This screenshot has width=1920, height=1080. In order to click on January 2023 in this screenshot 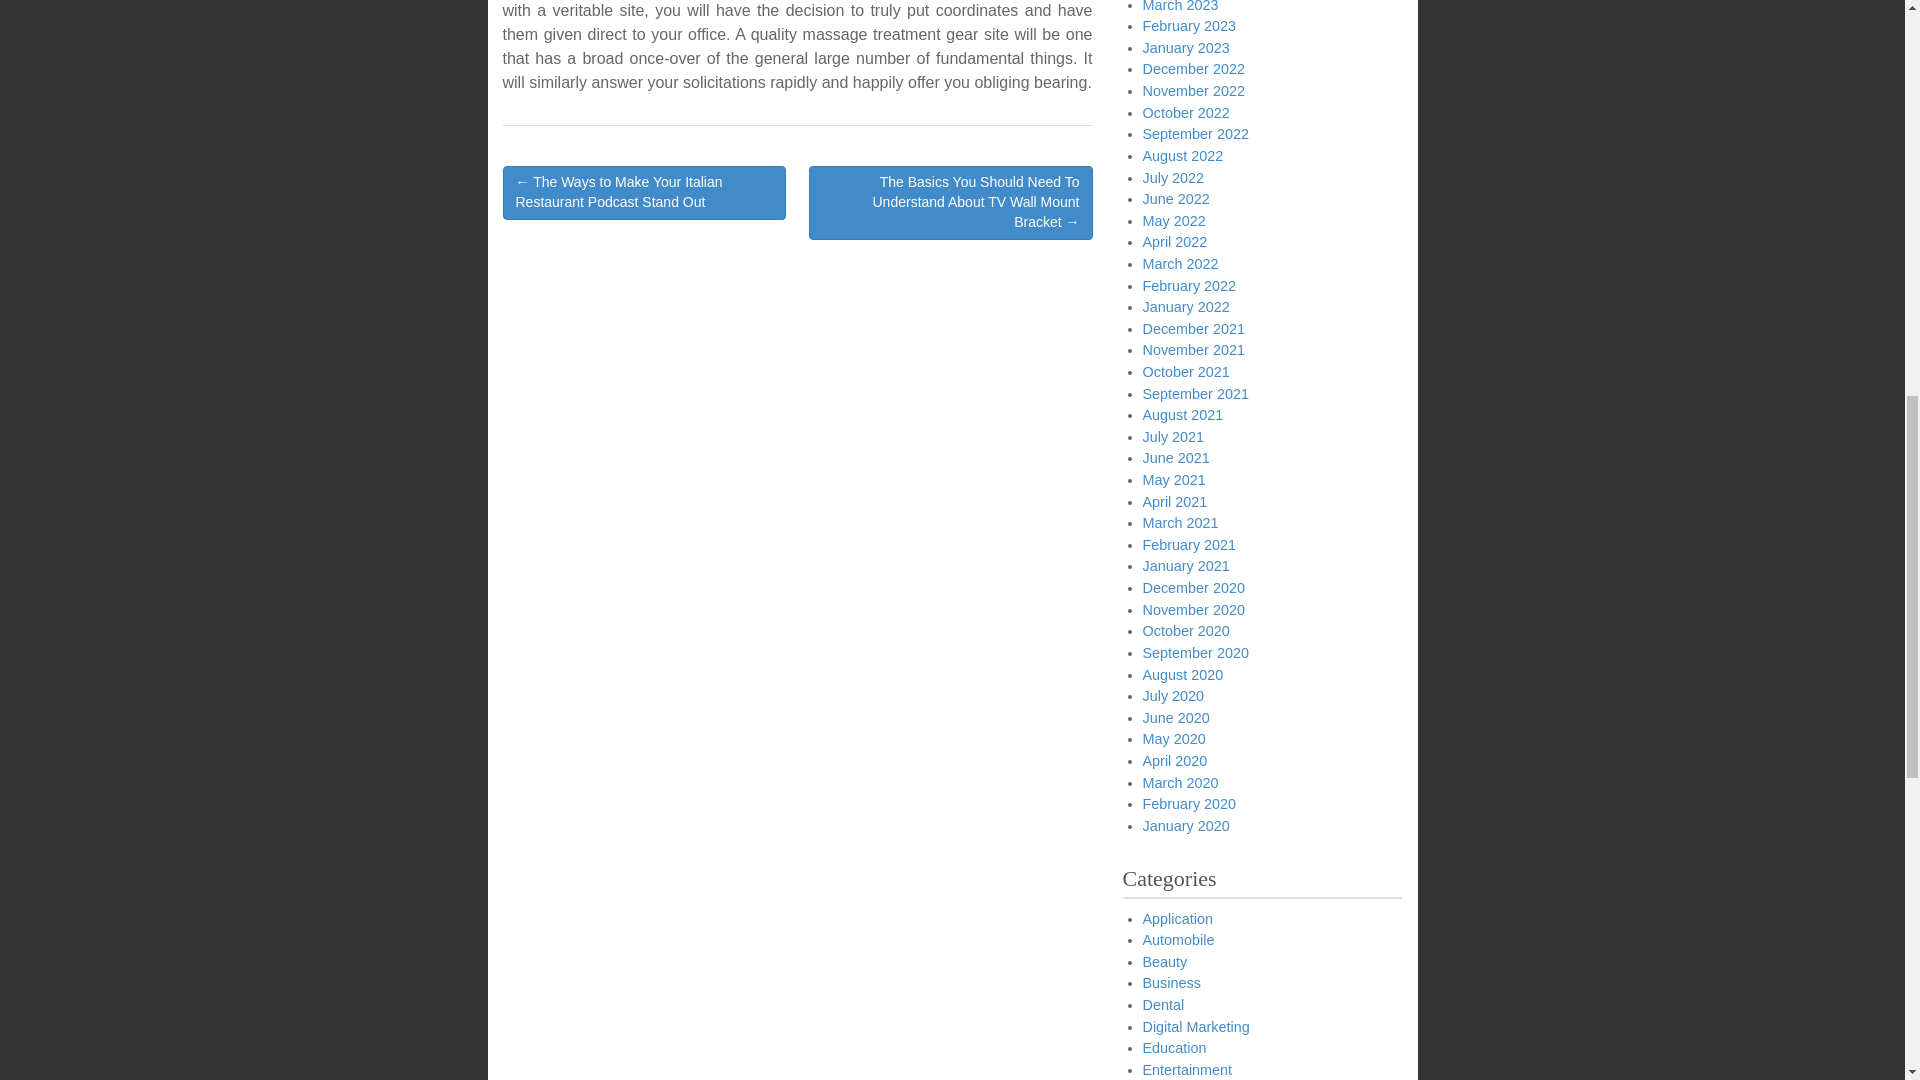, I will do `click(1185, 48)`.